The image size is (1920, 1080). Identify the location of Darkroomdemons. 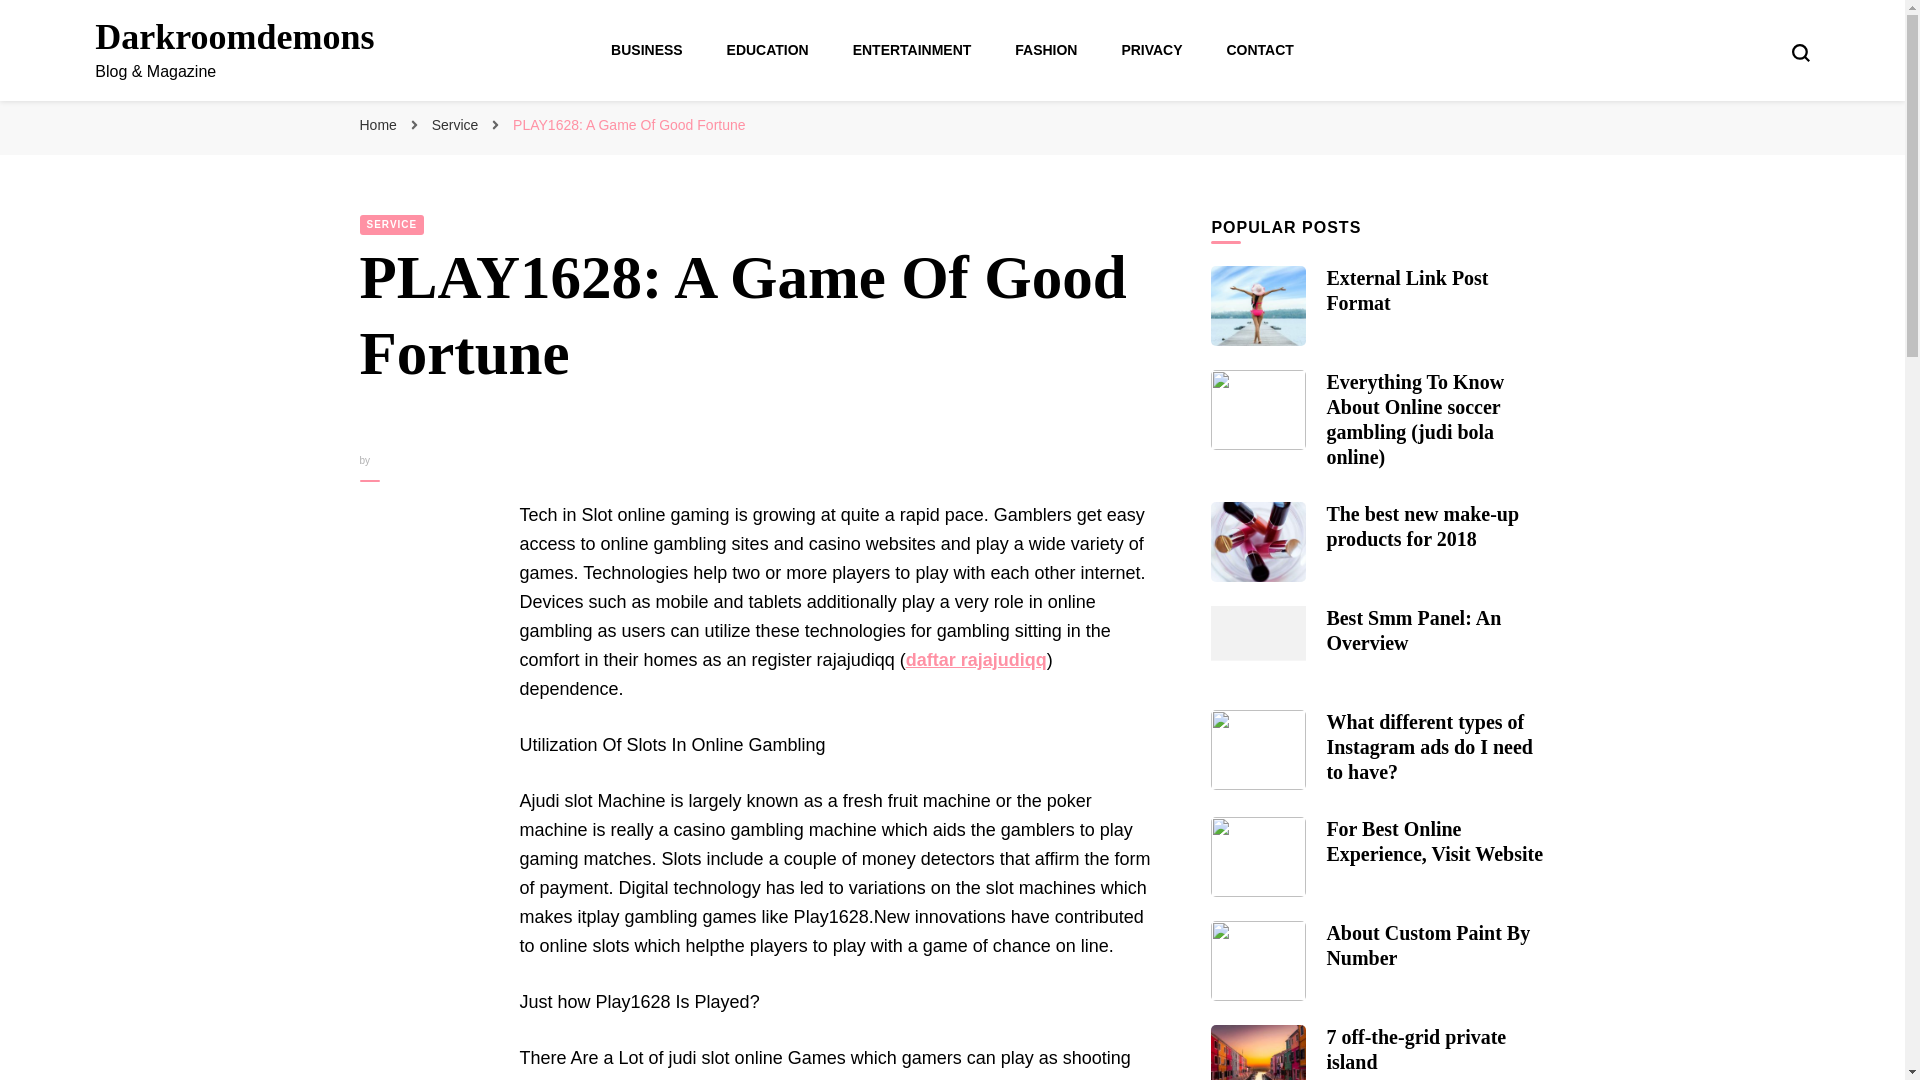
(234, 37).